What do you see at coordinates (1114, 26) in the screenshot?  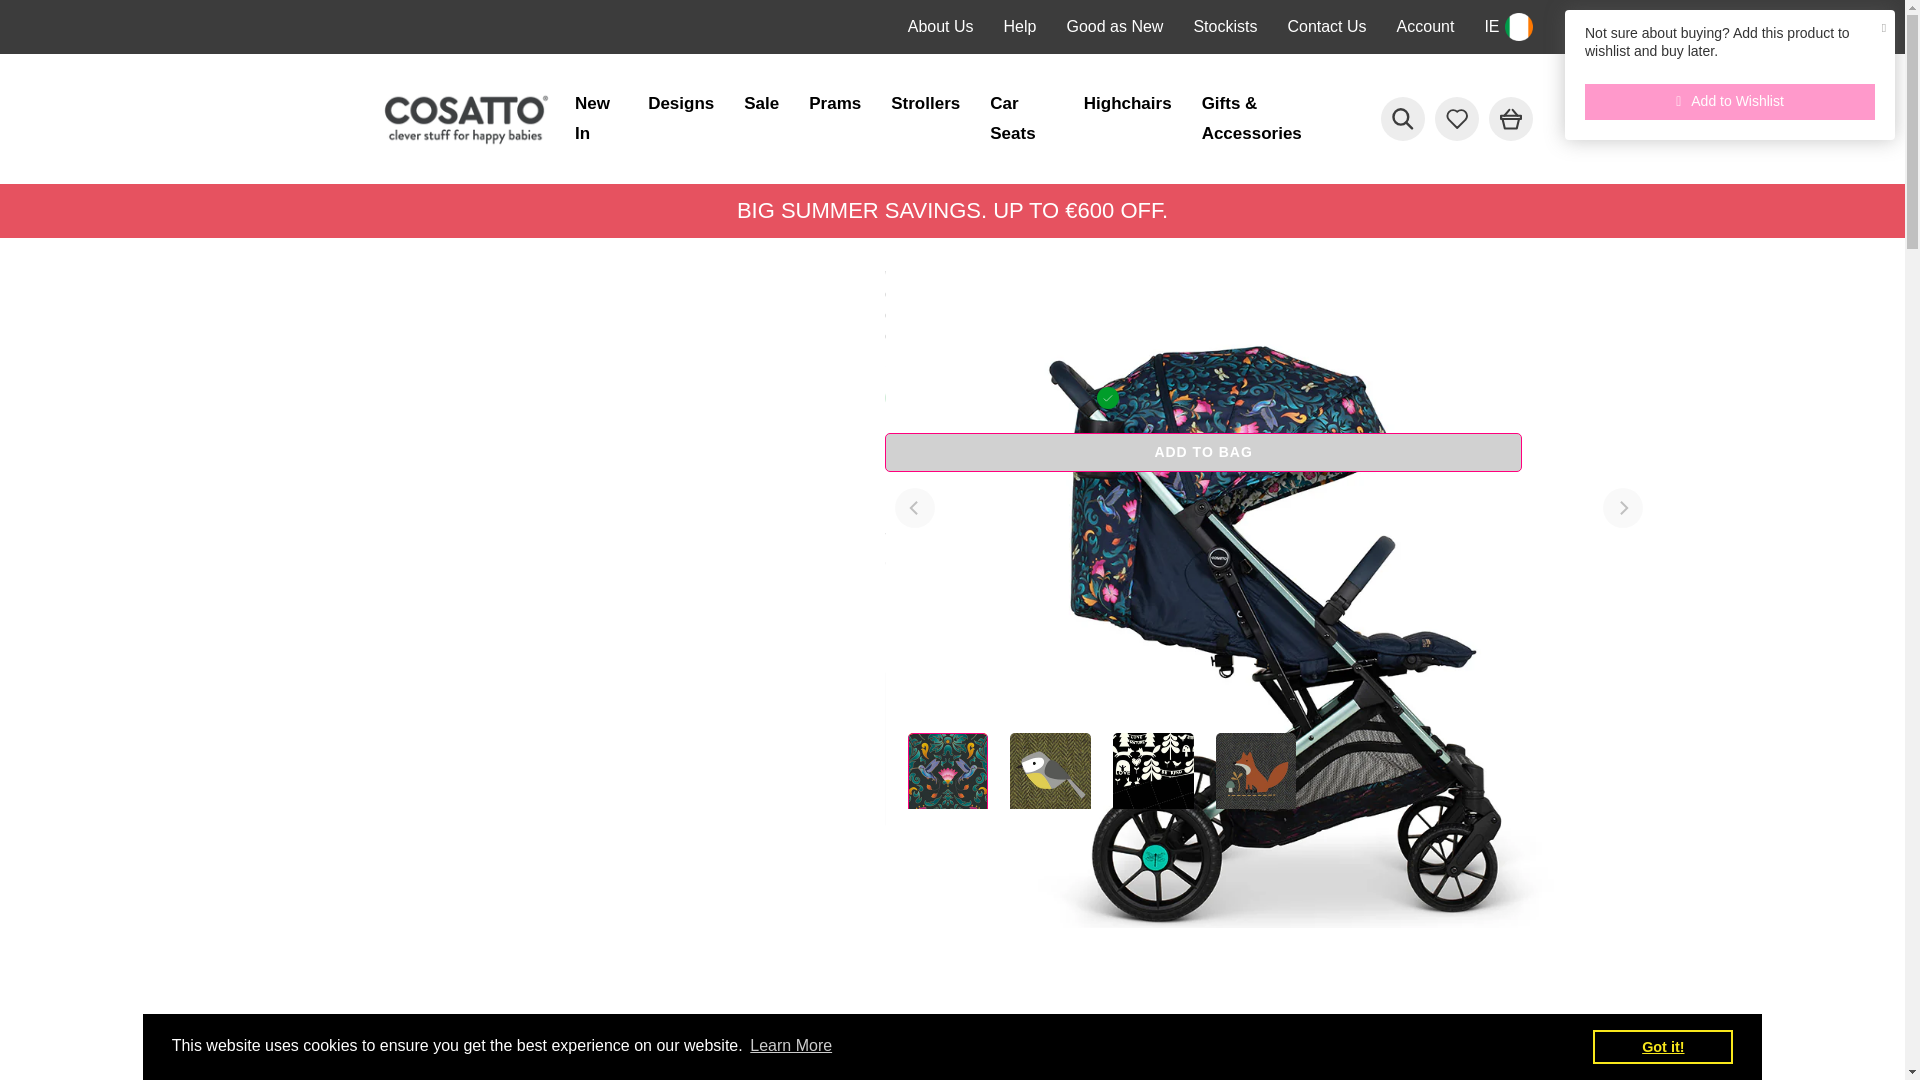 I see `Good as New` at bounding box center [1114, 26].